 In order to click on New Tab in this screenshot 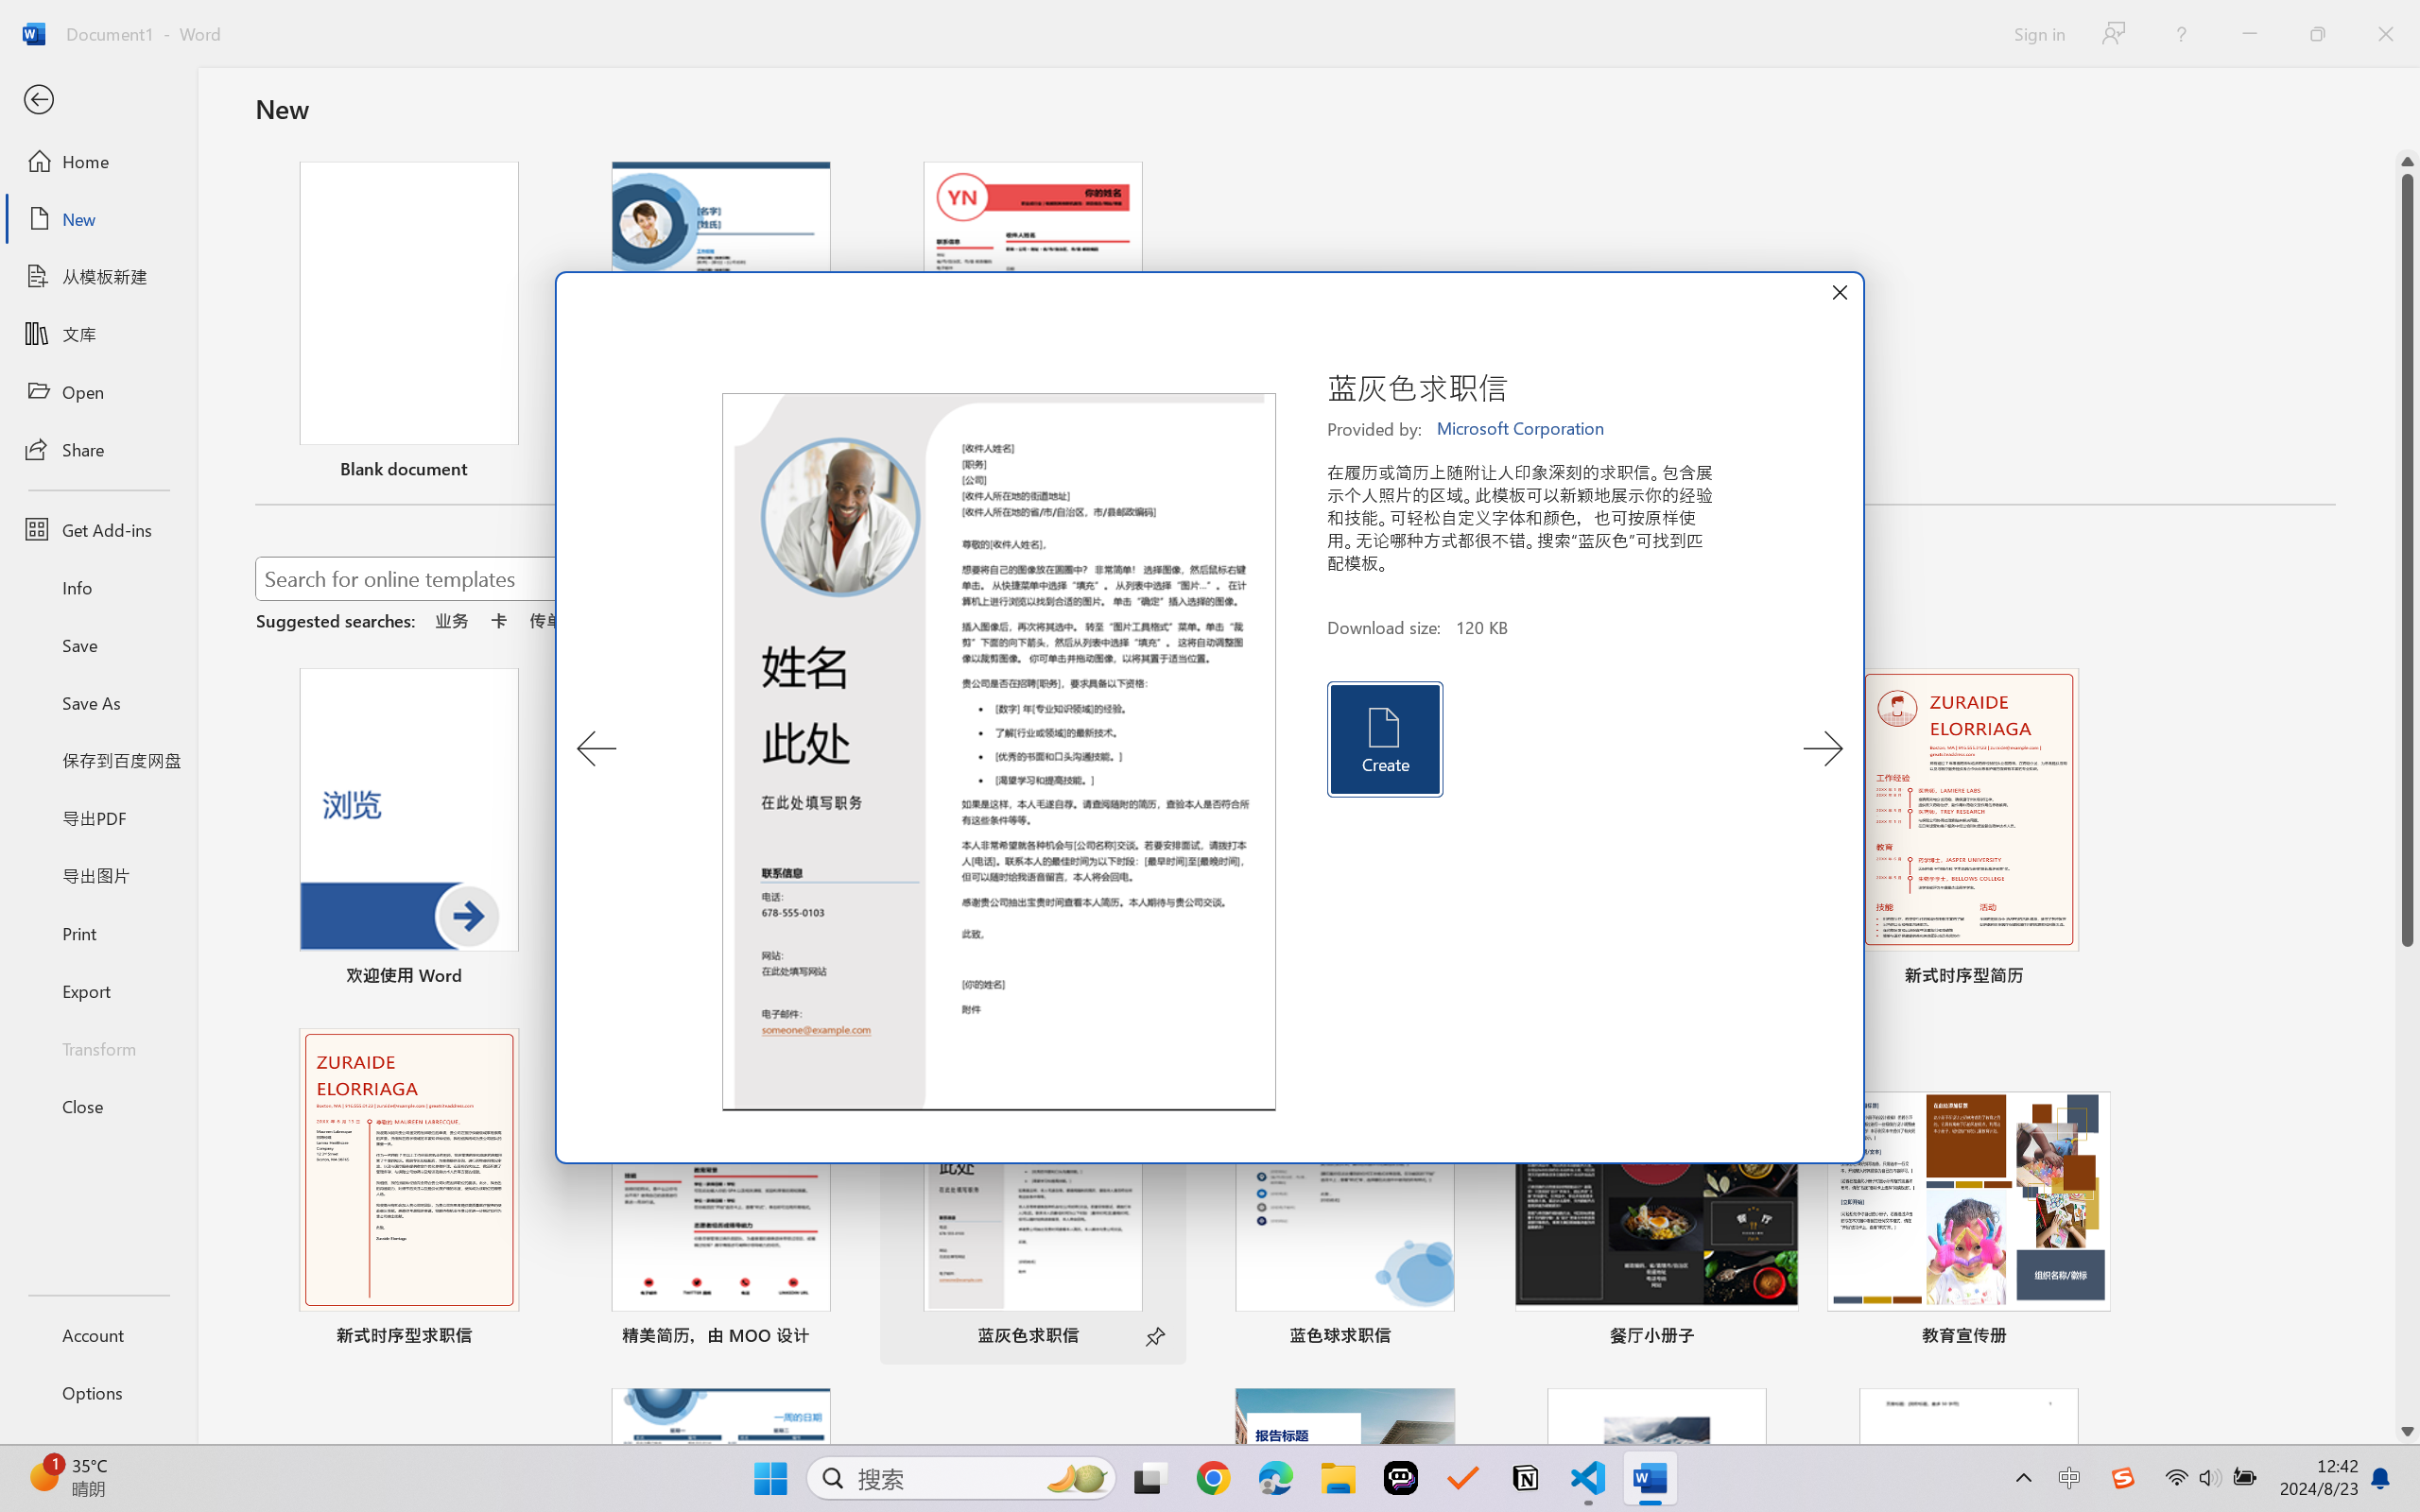, I will do `click(1964, 21)`.